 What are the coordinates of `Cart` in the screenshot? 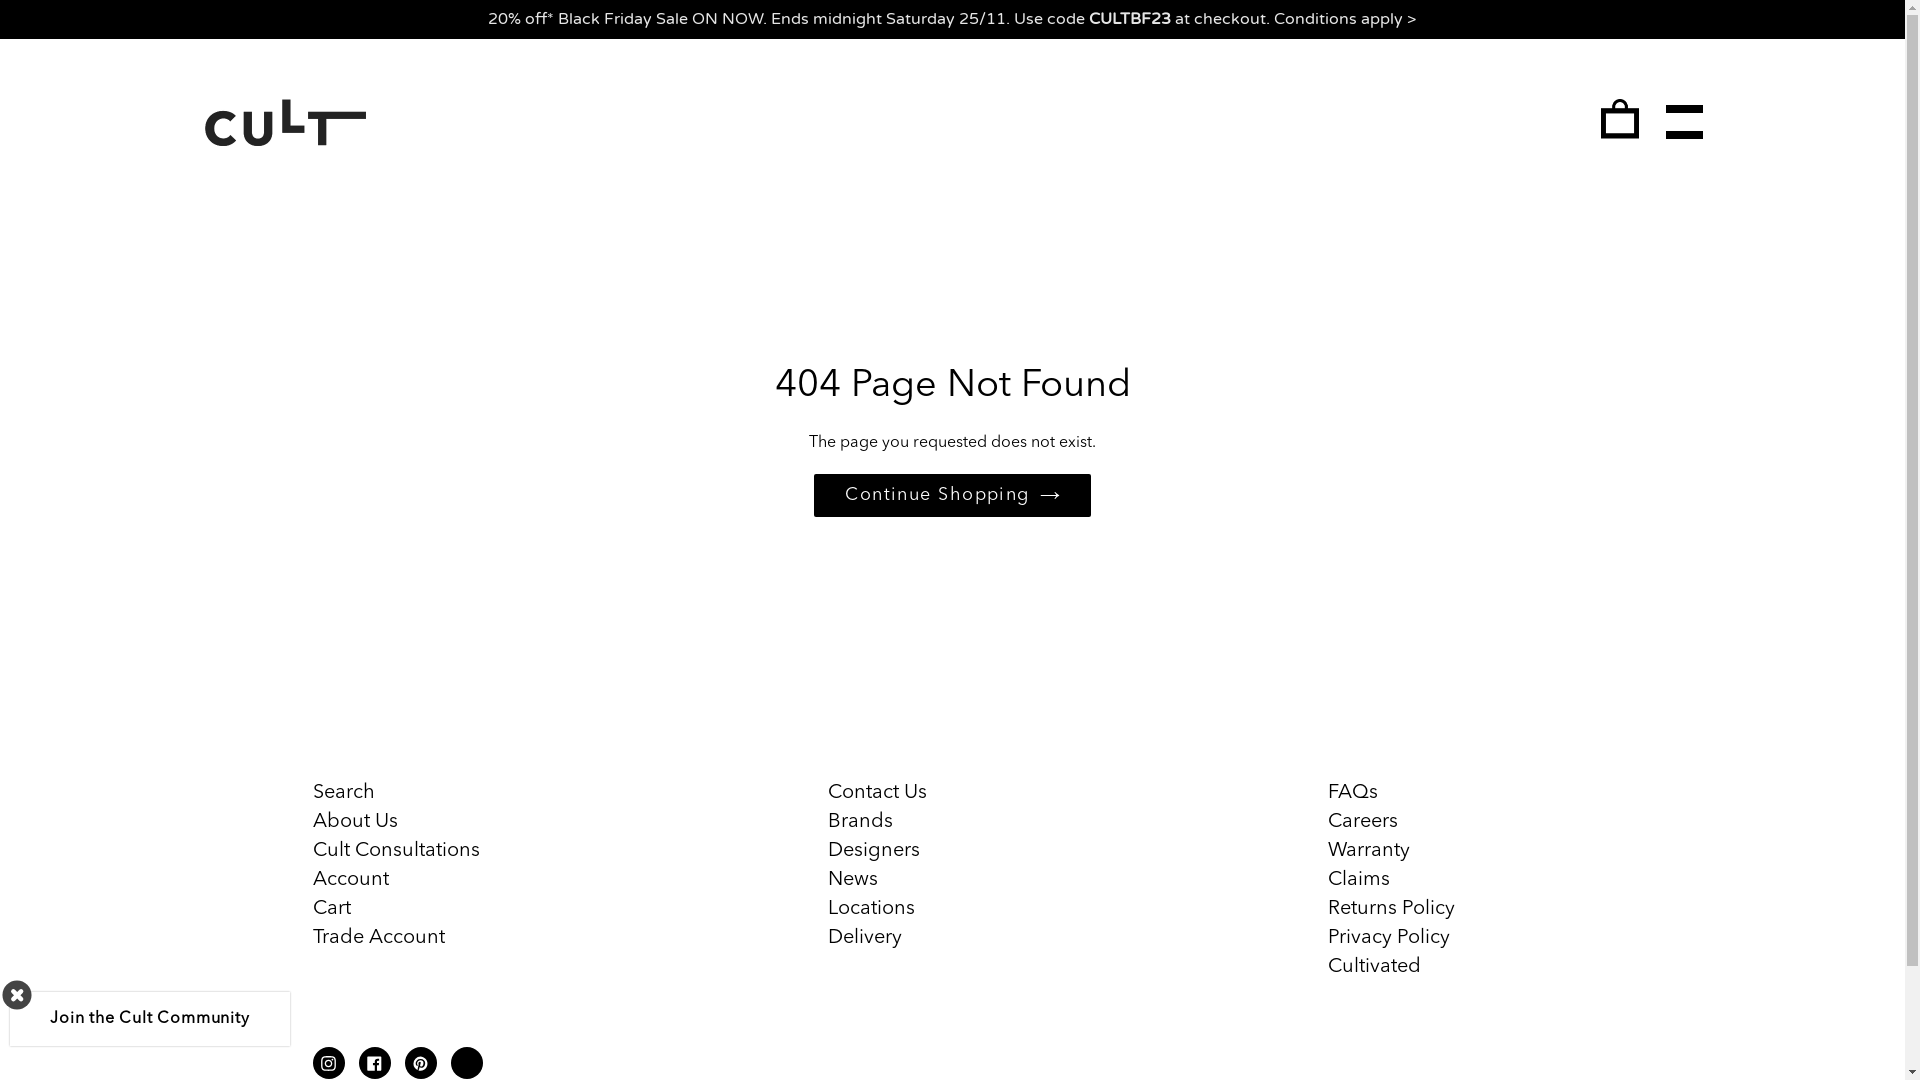 It's located at (331, 909).